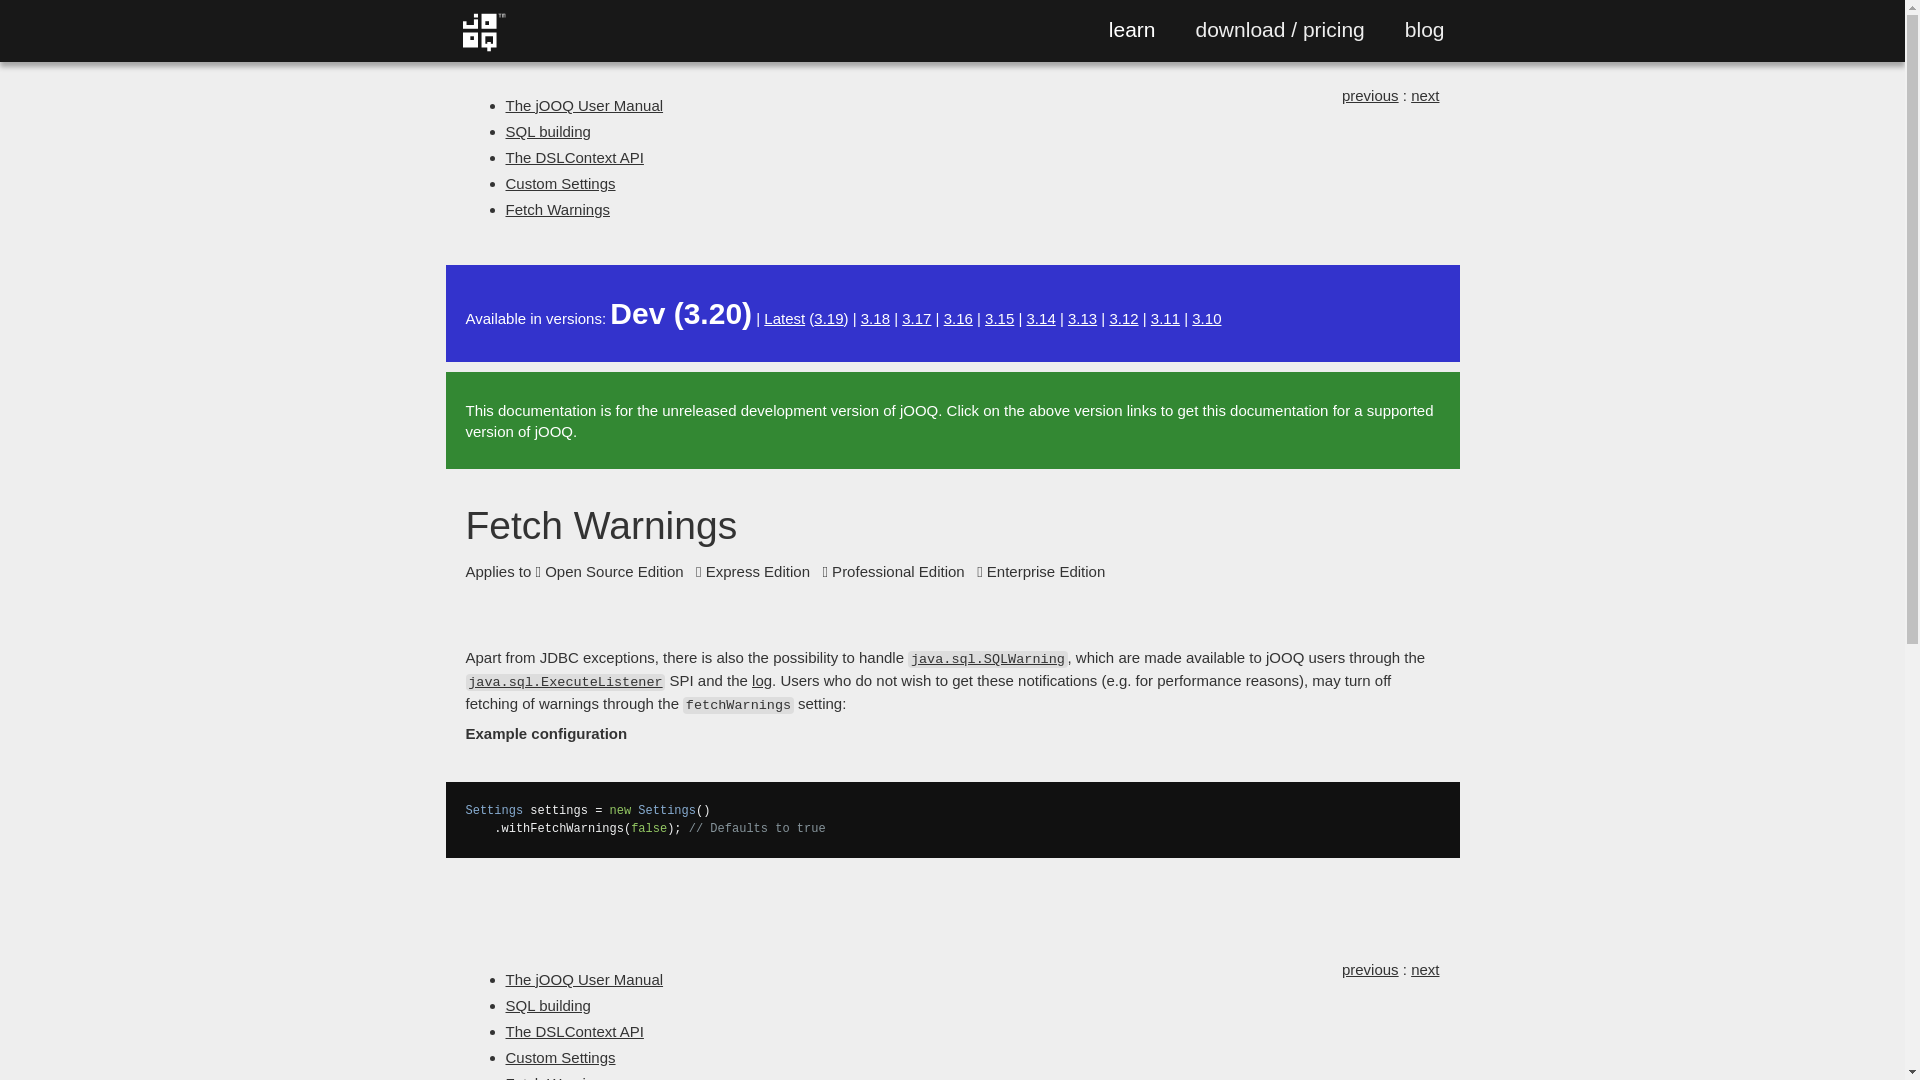 The image size is (1920, 1080). I want to click on previous, so click(1370, 95).